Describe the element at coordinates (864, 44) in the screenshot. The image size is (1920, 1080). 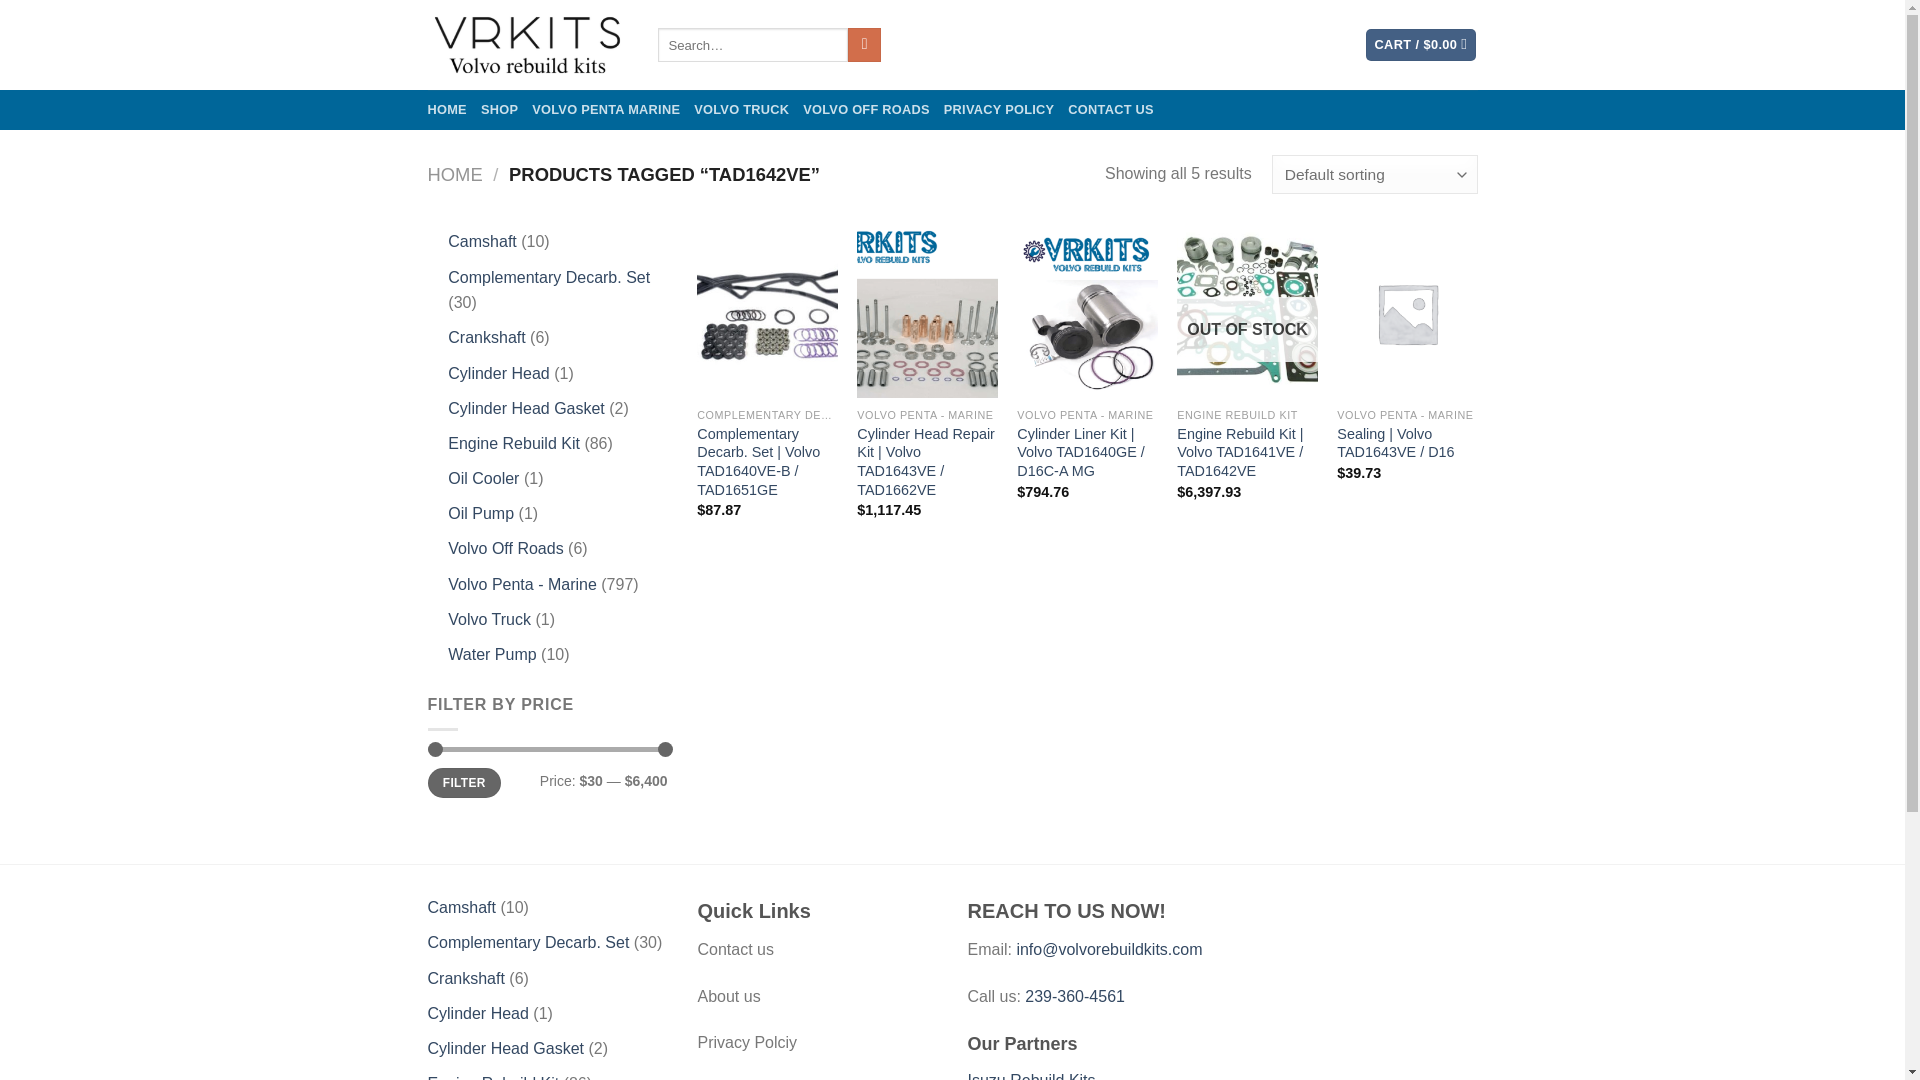
I see `Search` at that location.